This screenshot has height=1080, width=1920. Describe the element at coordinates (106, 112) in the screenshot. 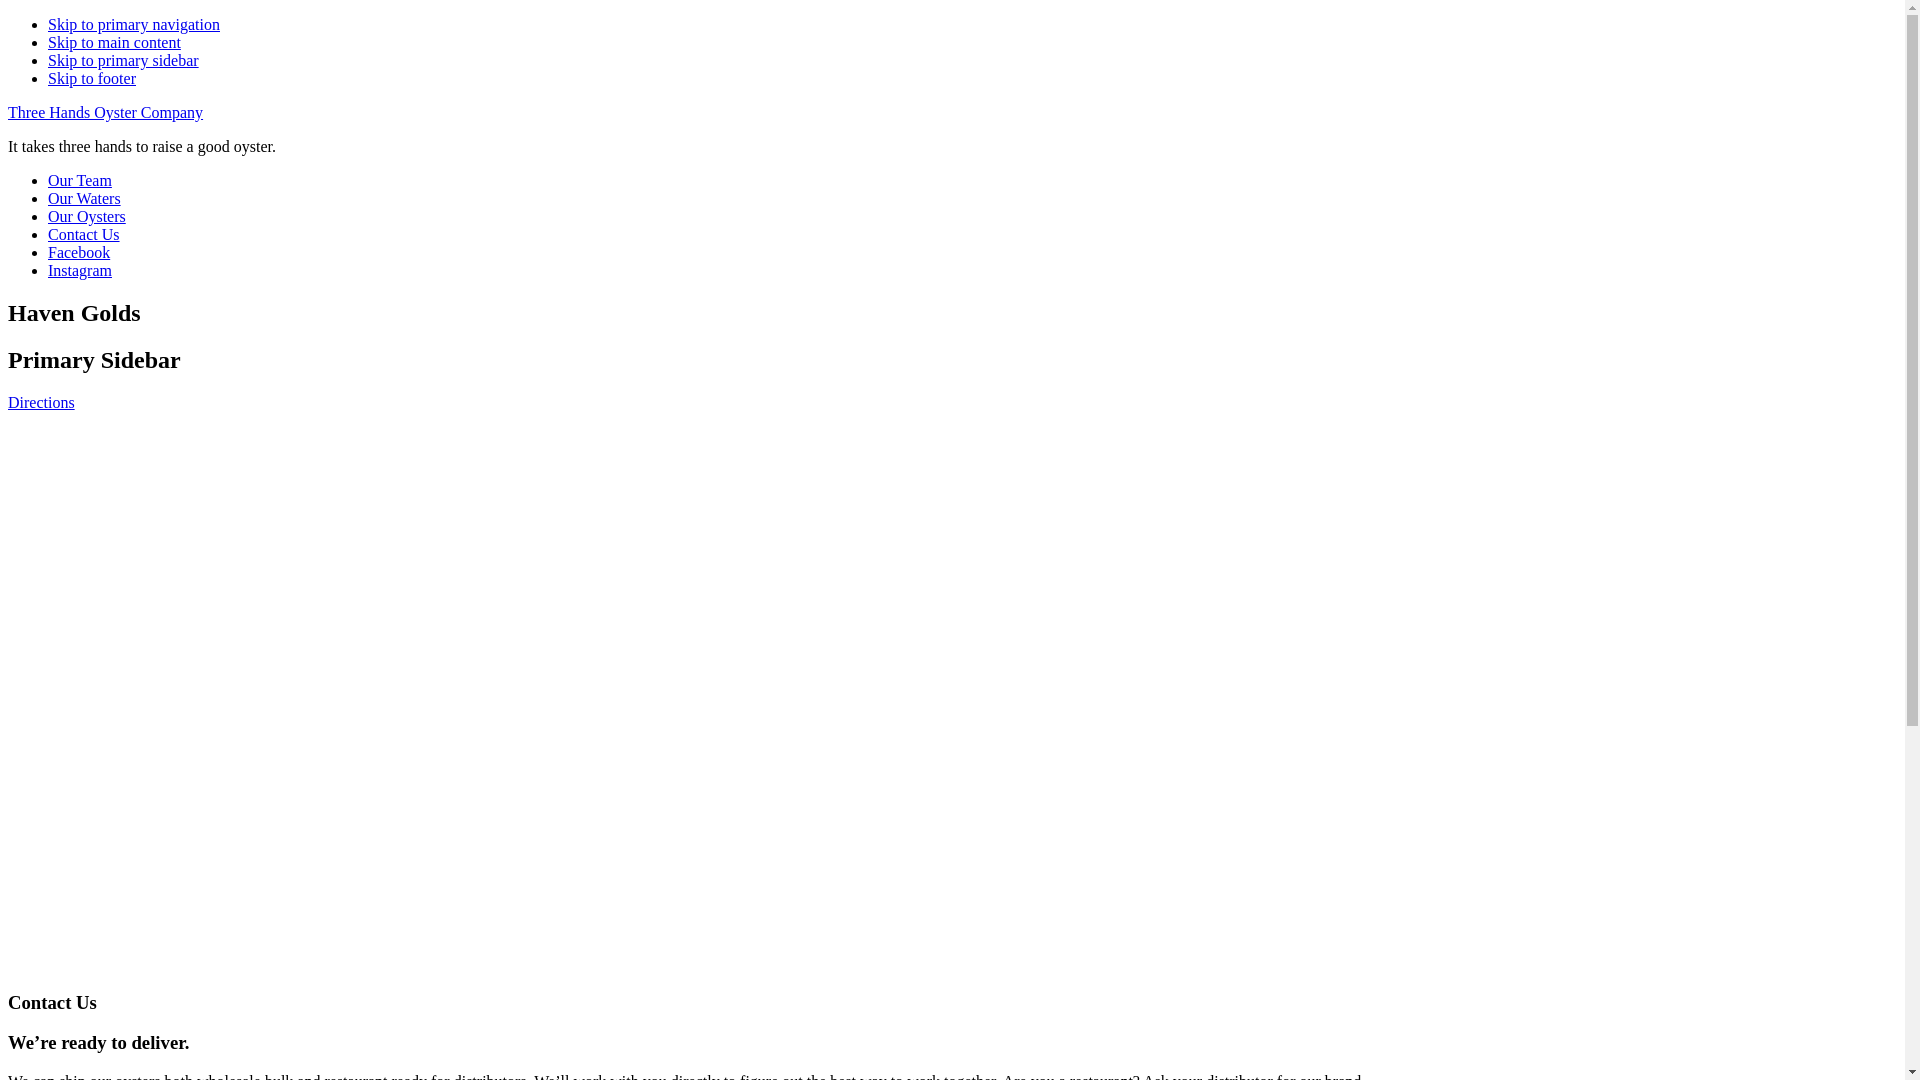

I see `Three Hands Oyster Company` at that location.